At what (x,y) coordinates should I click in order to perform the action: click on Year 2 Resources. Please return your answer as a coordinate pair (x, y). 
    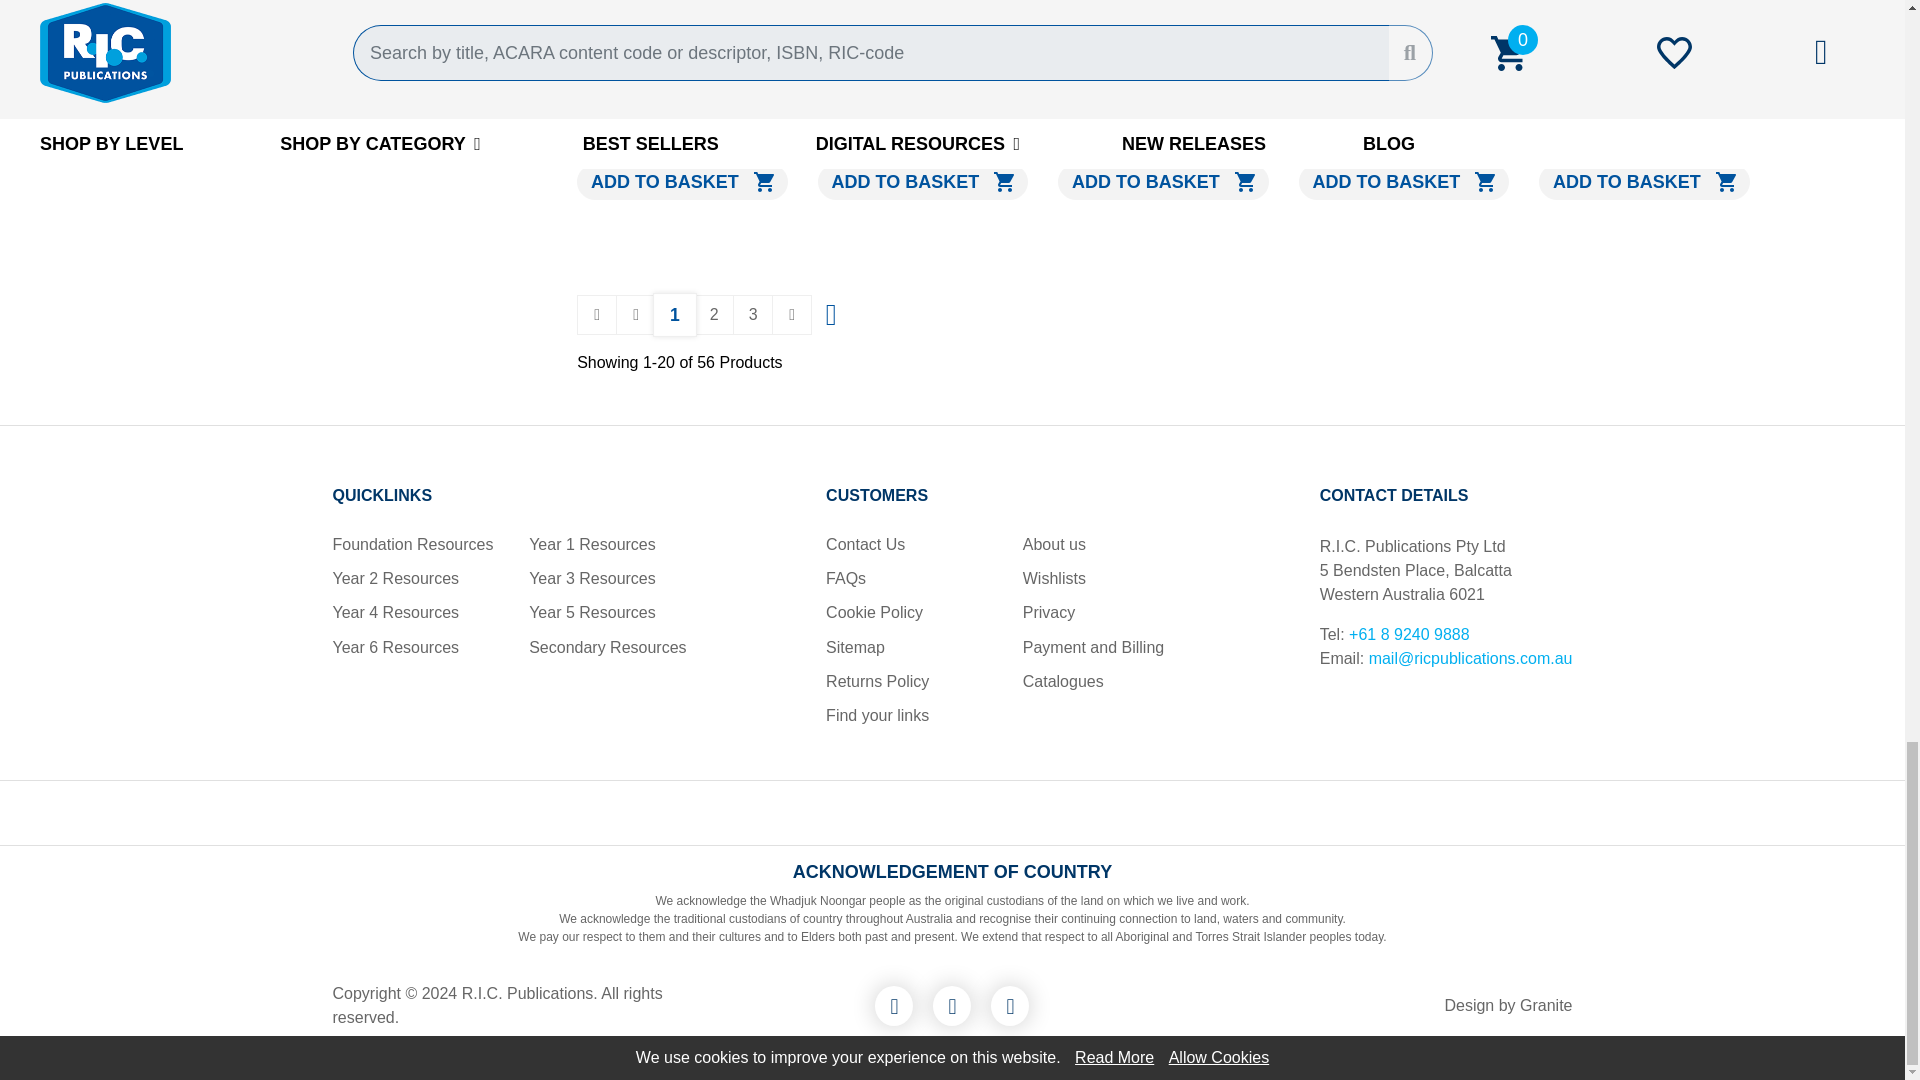
    Looking at the image, I should click on (395, 578).